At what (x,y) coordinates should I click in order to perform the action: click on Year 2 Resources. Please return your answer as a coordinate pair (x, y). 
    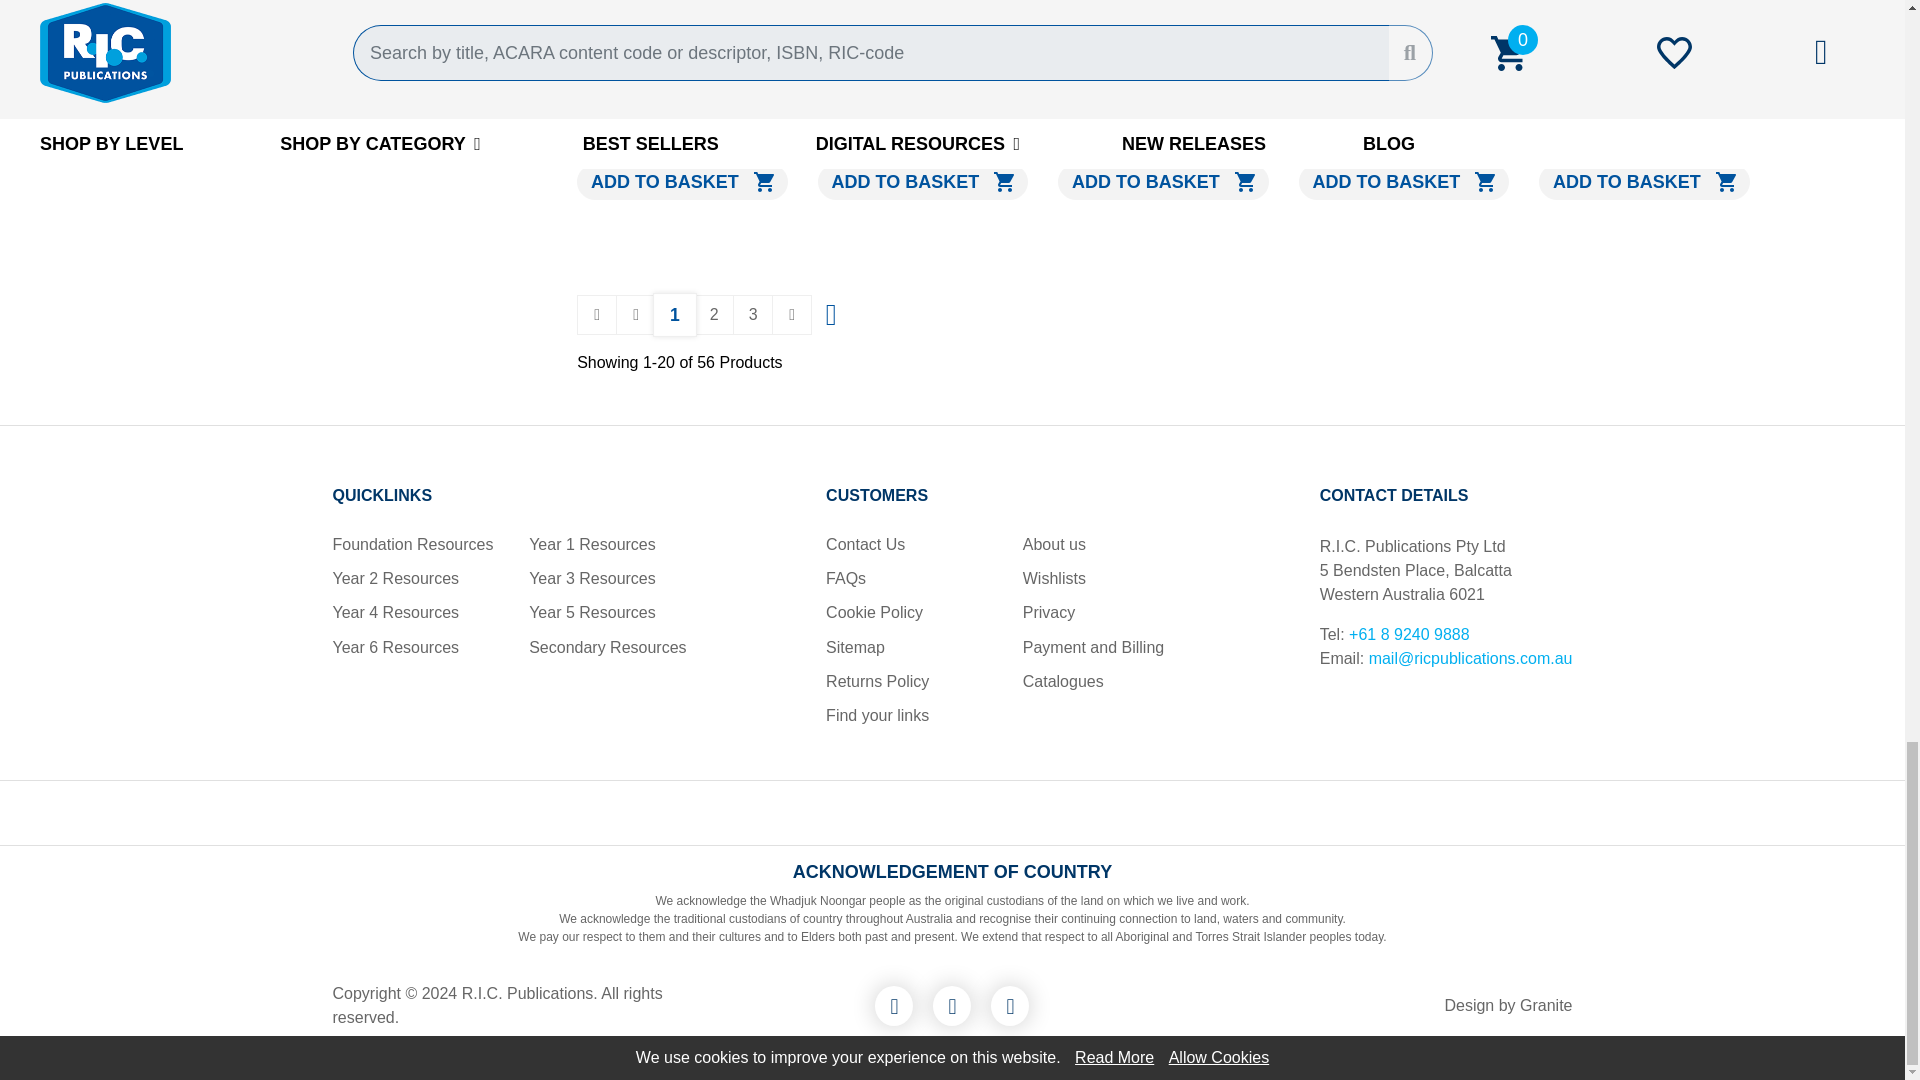
    Looking at the image, I should click on (395, 578).